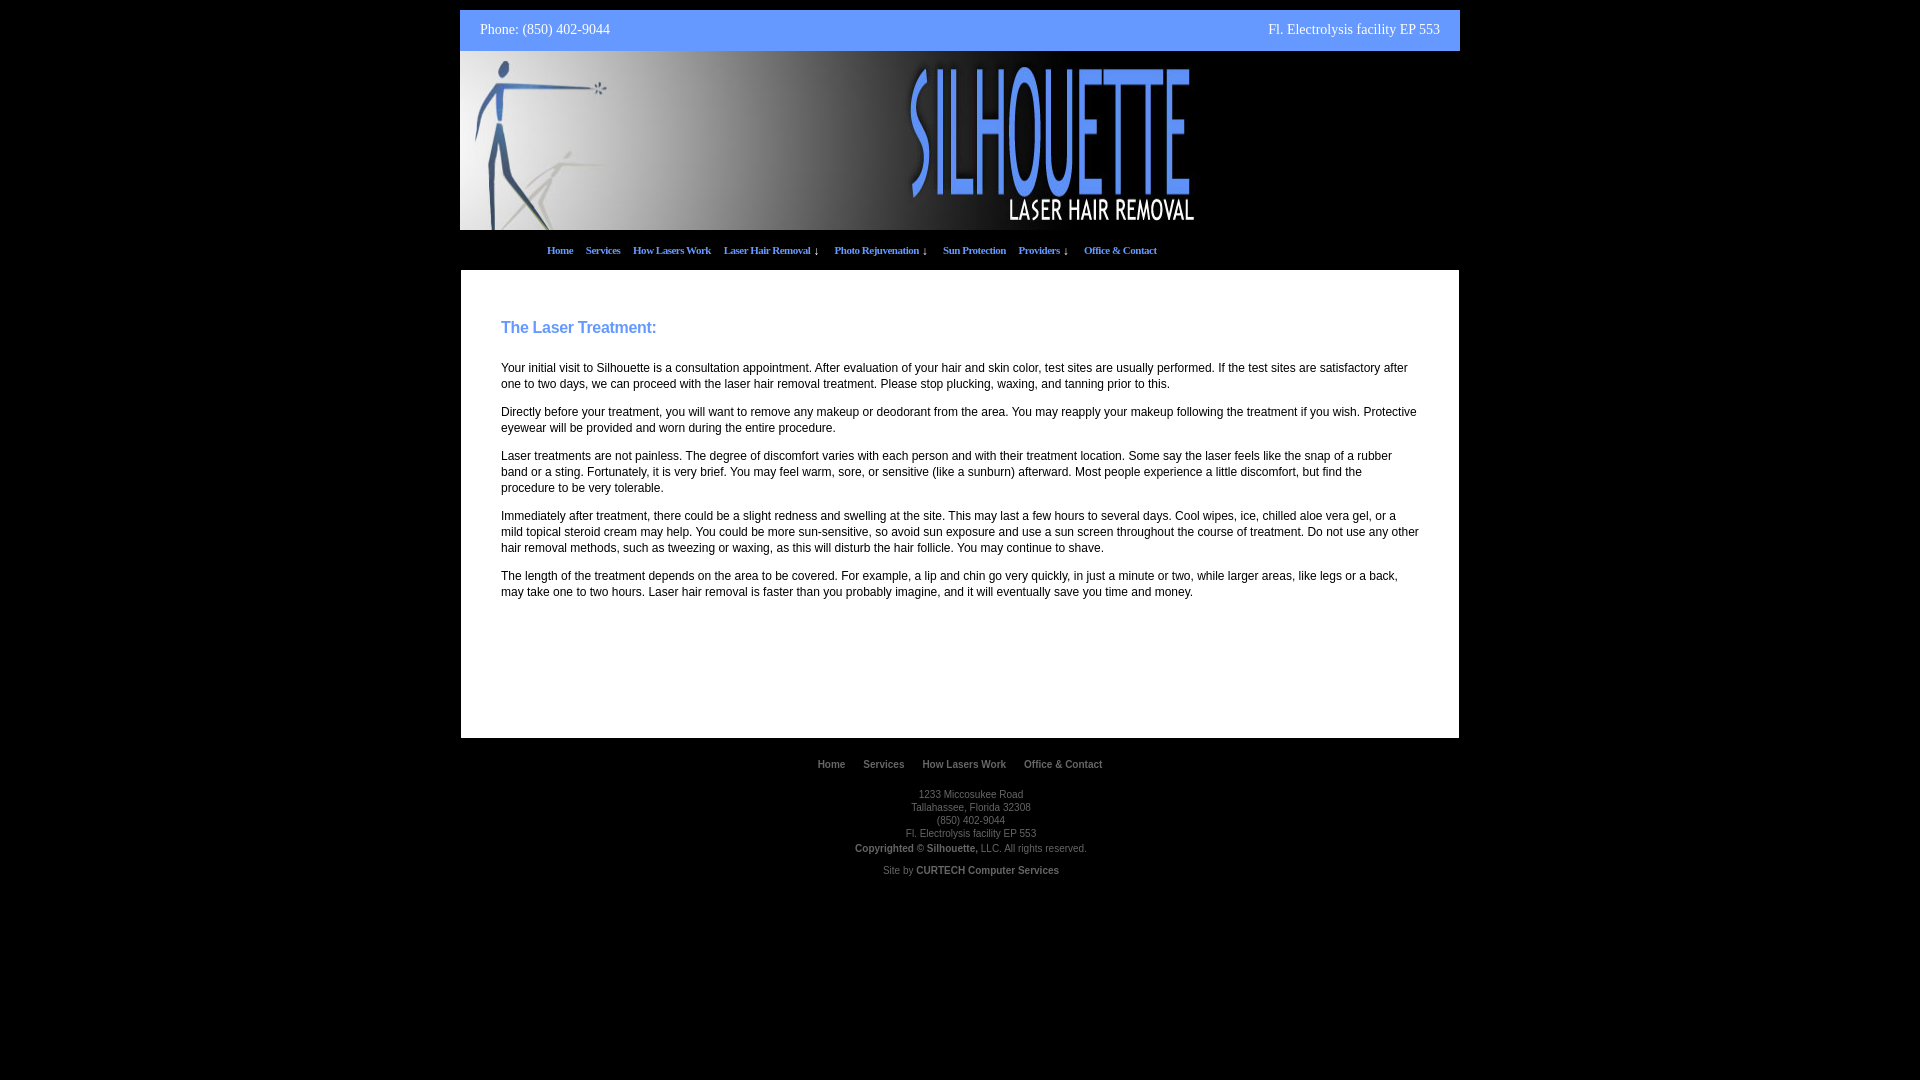 Image resolution: width=1920 pixels, height=1080 pixels. What do you see at coordinates (766, 250) in the screenshot?
I see `Laser Hair Removal` at bounding box center [766, 250].